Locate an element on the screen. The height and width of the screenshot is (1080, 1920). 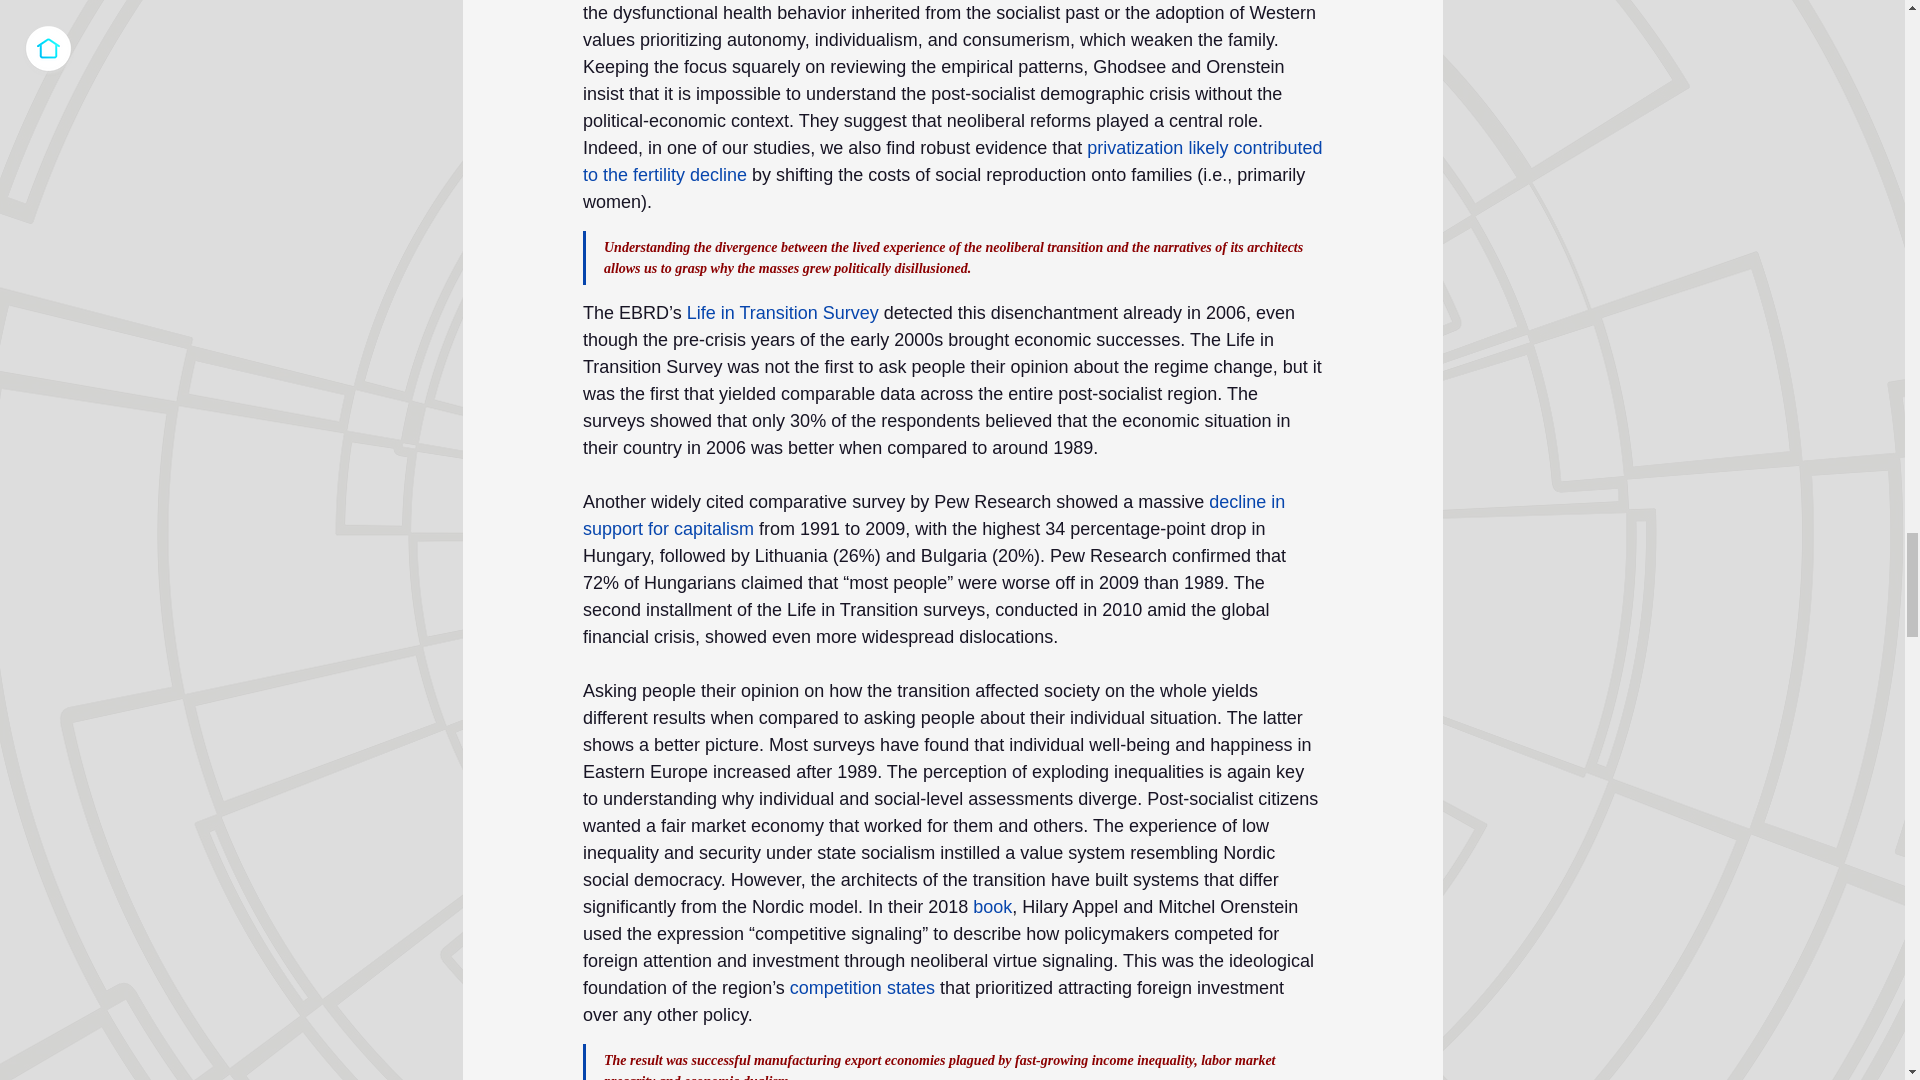
Life in Transition Survey is located at coordinates (781, 312).